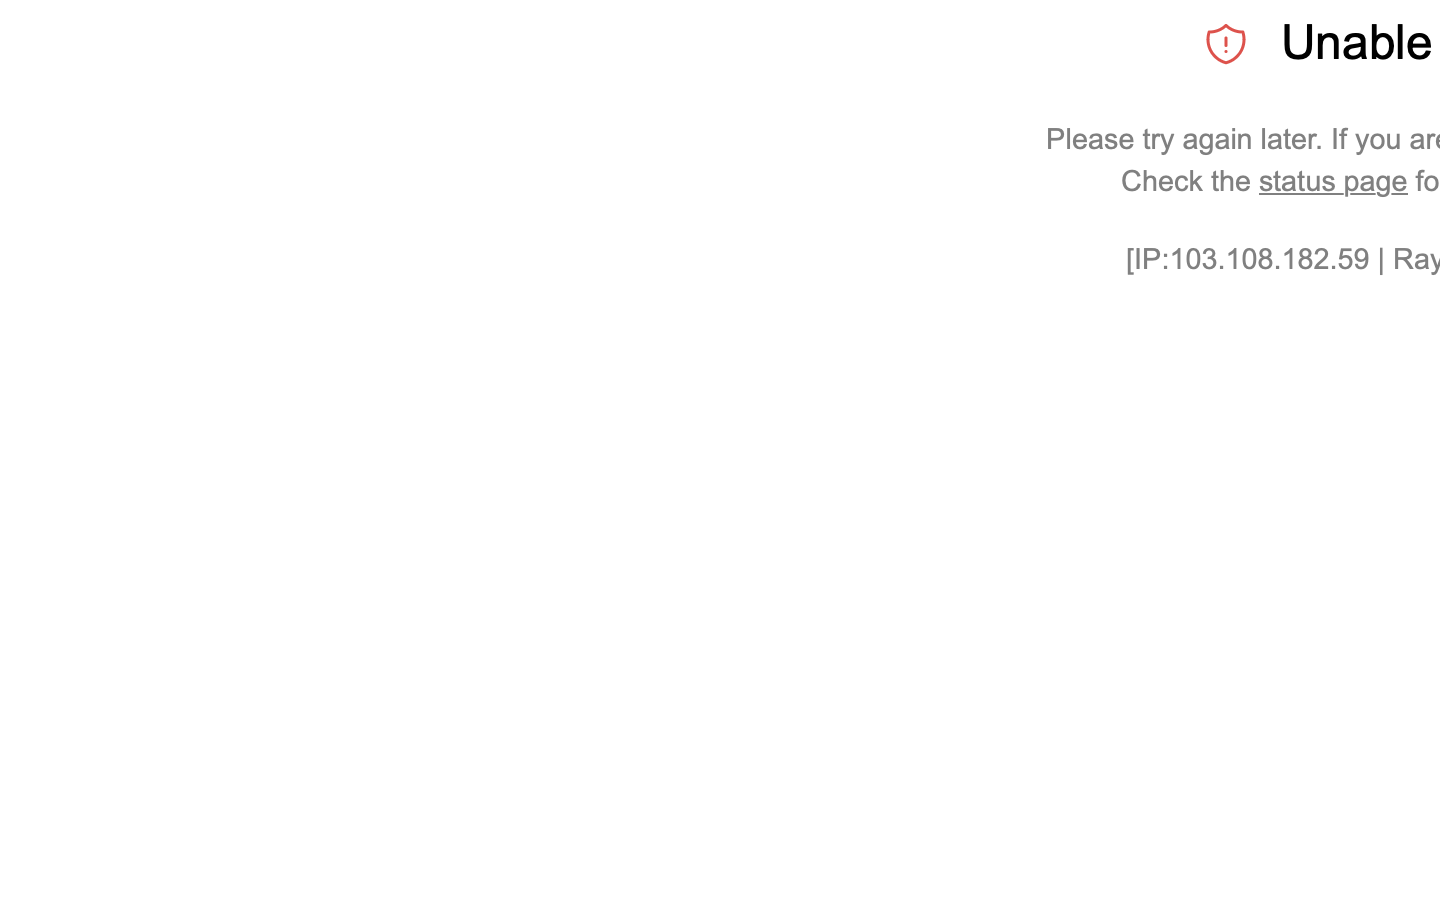  Describe the element at coordinates (1333, 181) in the screenshot. I see `status page` at that location.